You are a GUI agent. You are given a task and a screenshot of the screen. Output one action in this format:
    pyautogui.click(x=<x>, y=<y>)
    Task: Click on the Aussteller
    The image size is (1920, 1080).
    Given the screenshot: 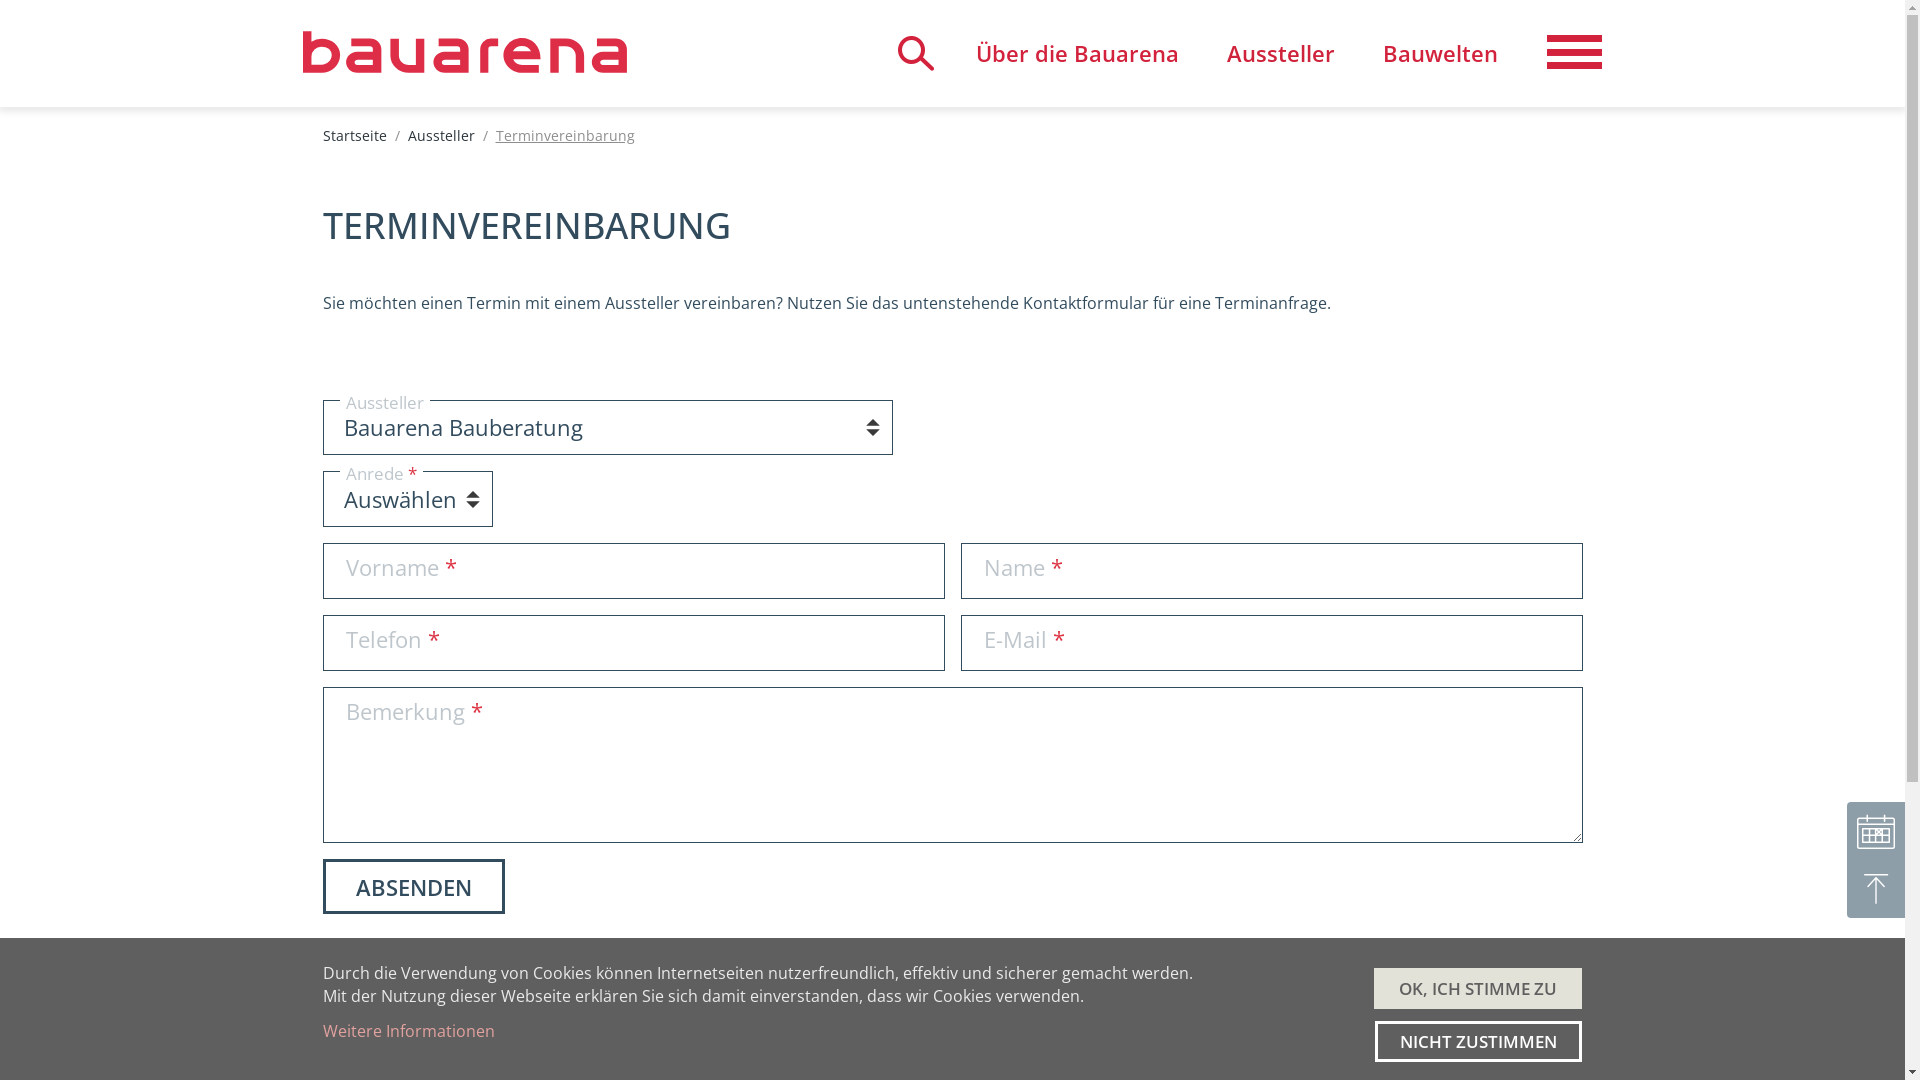 What is the action you would take?
    pyautogui.click(x=1280, y=54)
    